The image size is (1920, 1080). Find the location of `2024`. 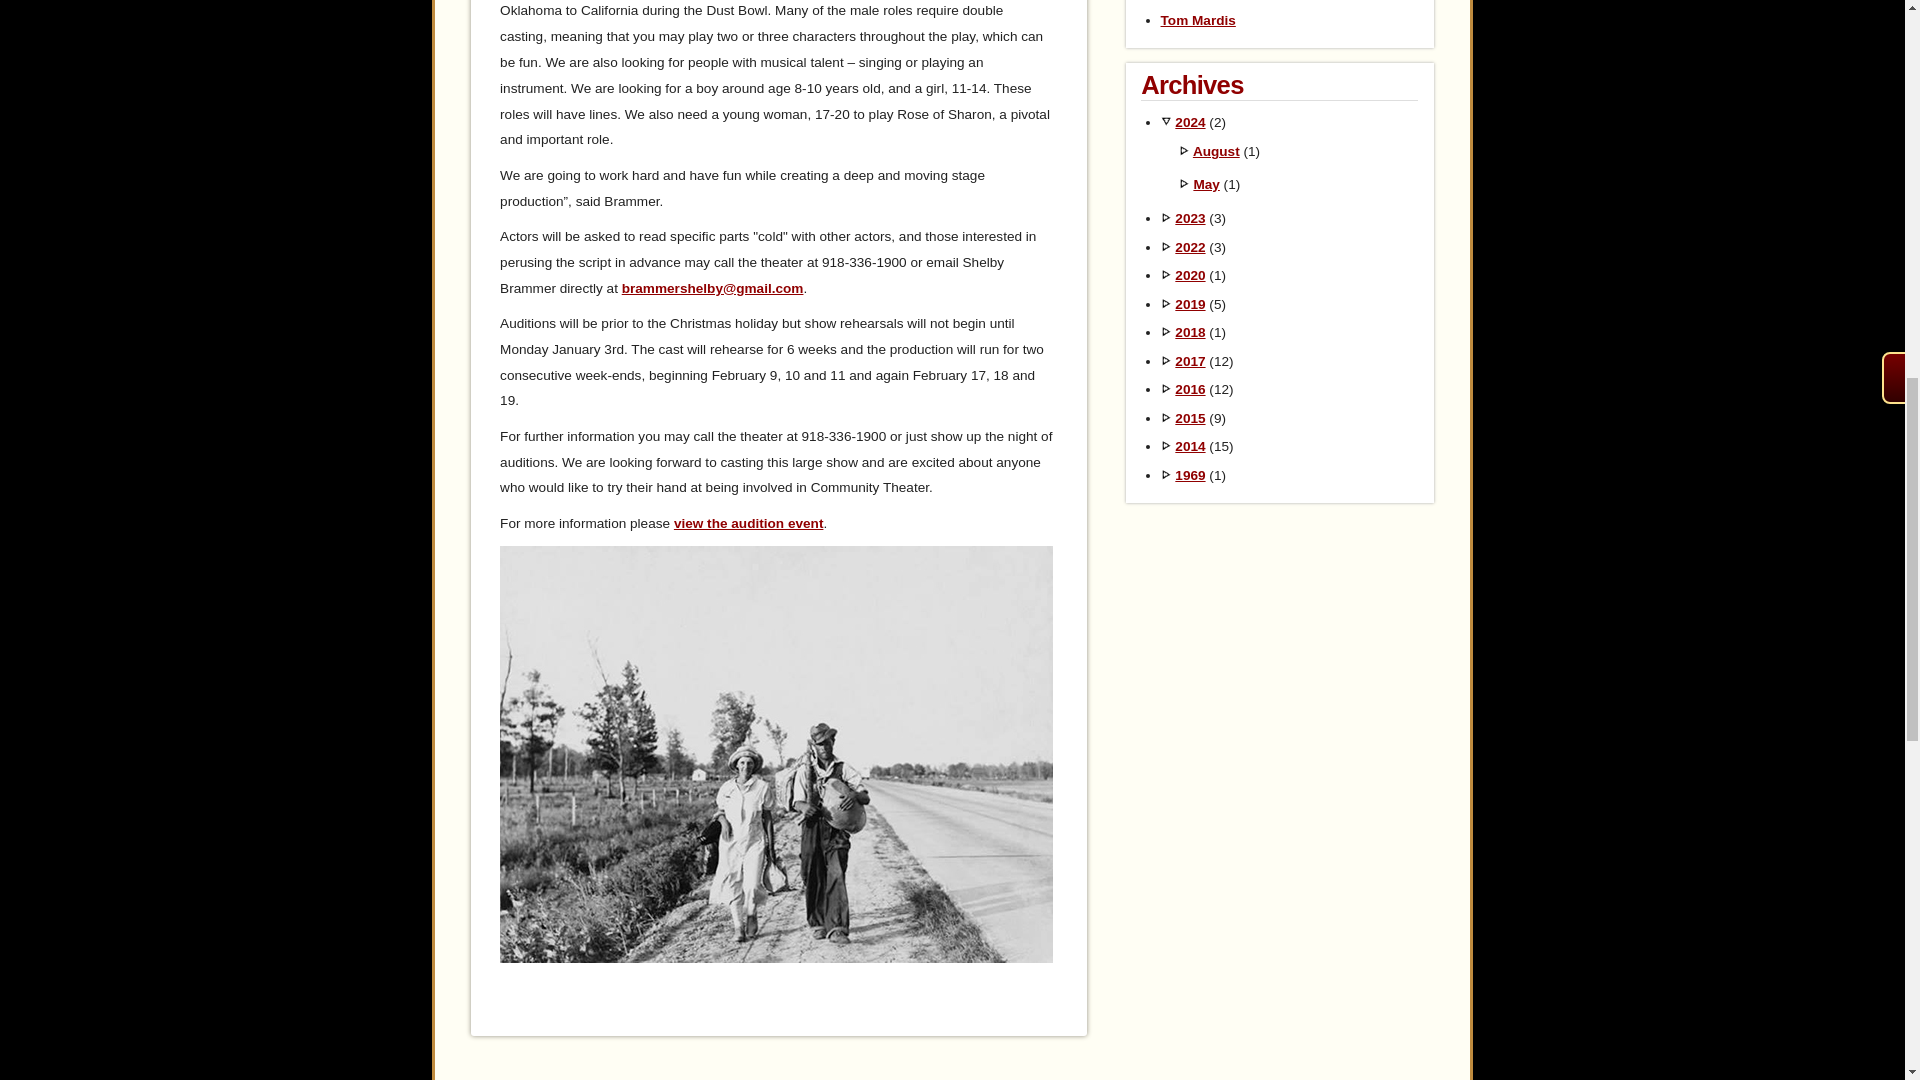

2024 is located at coordinates (1190, 122).